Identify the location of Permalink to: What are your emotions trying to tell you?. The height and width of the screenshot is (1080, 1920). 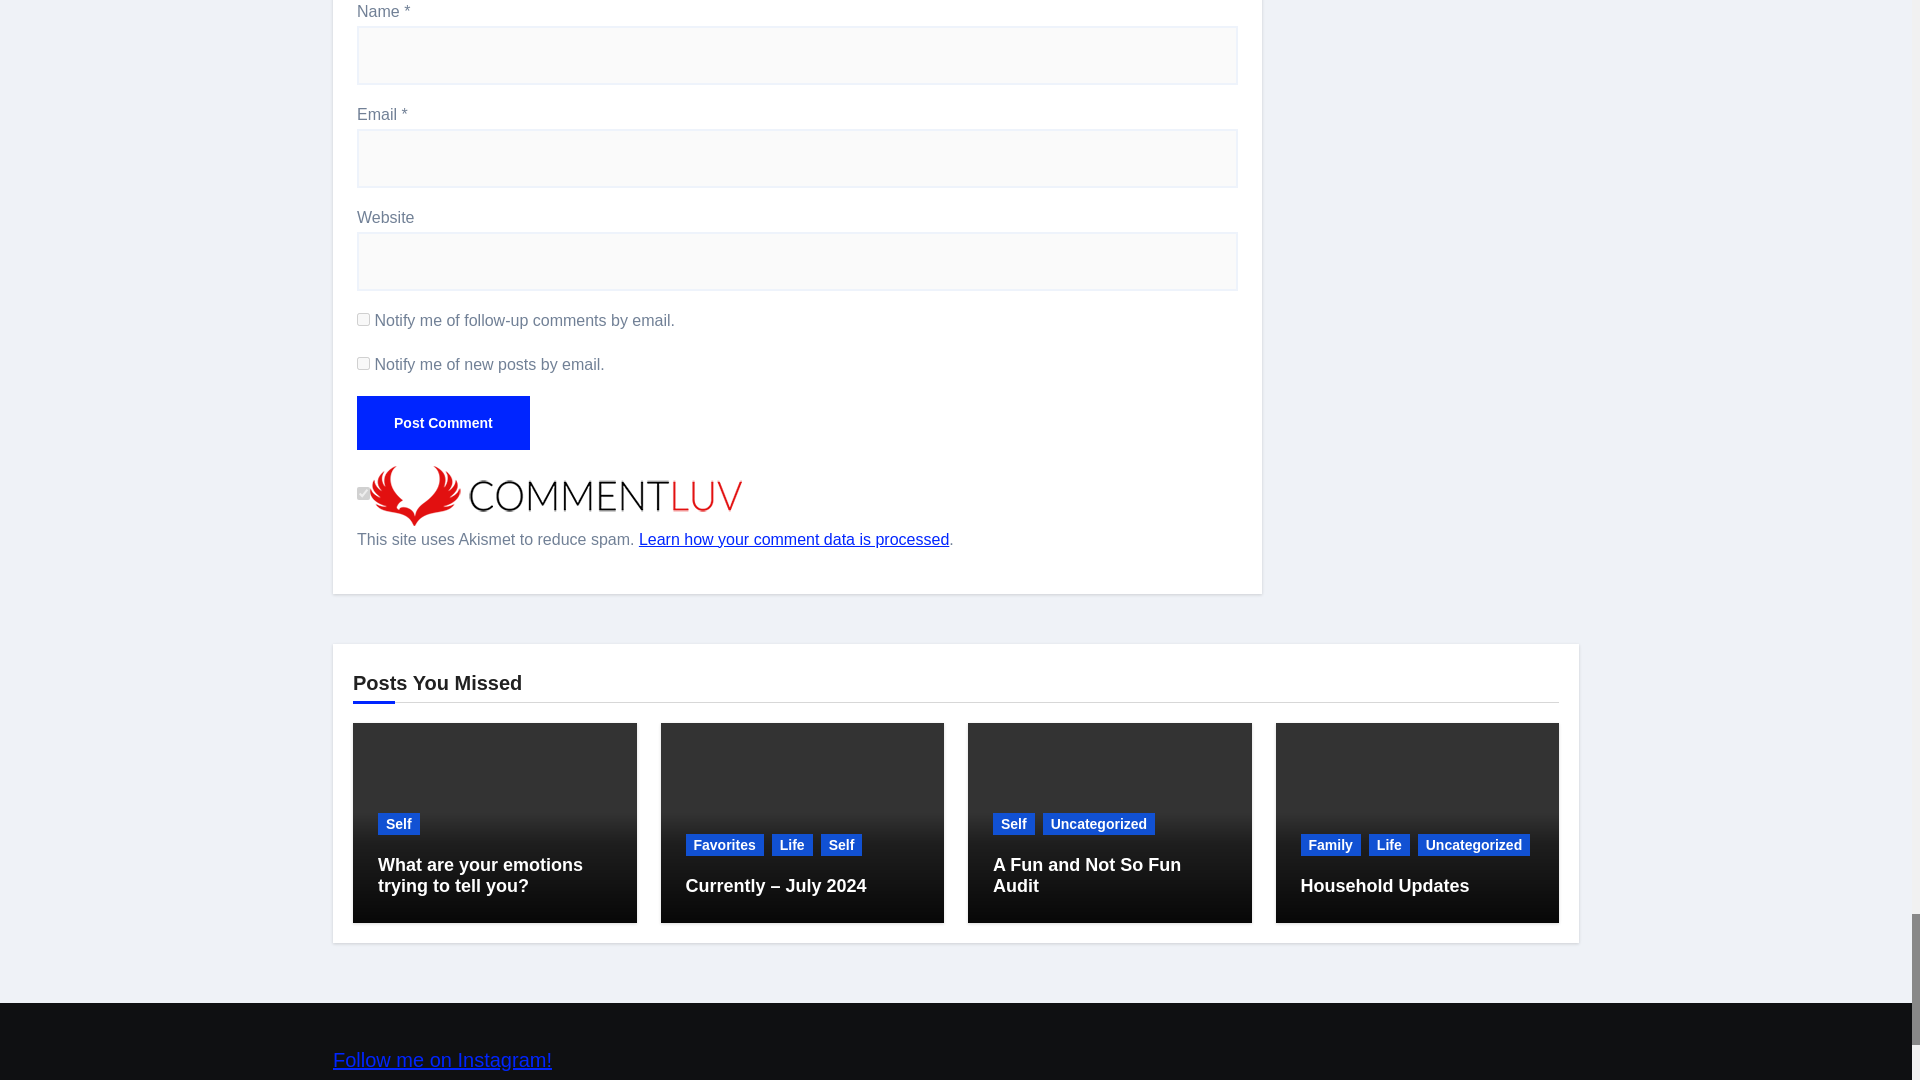
(480, 876).